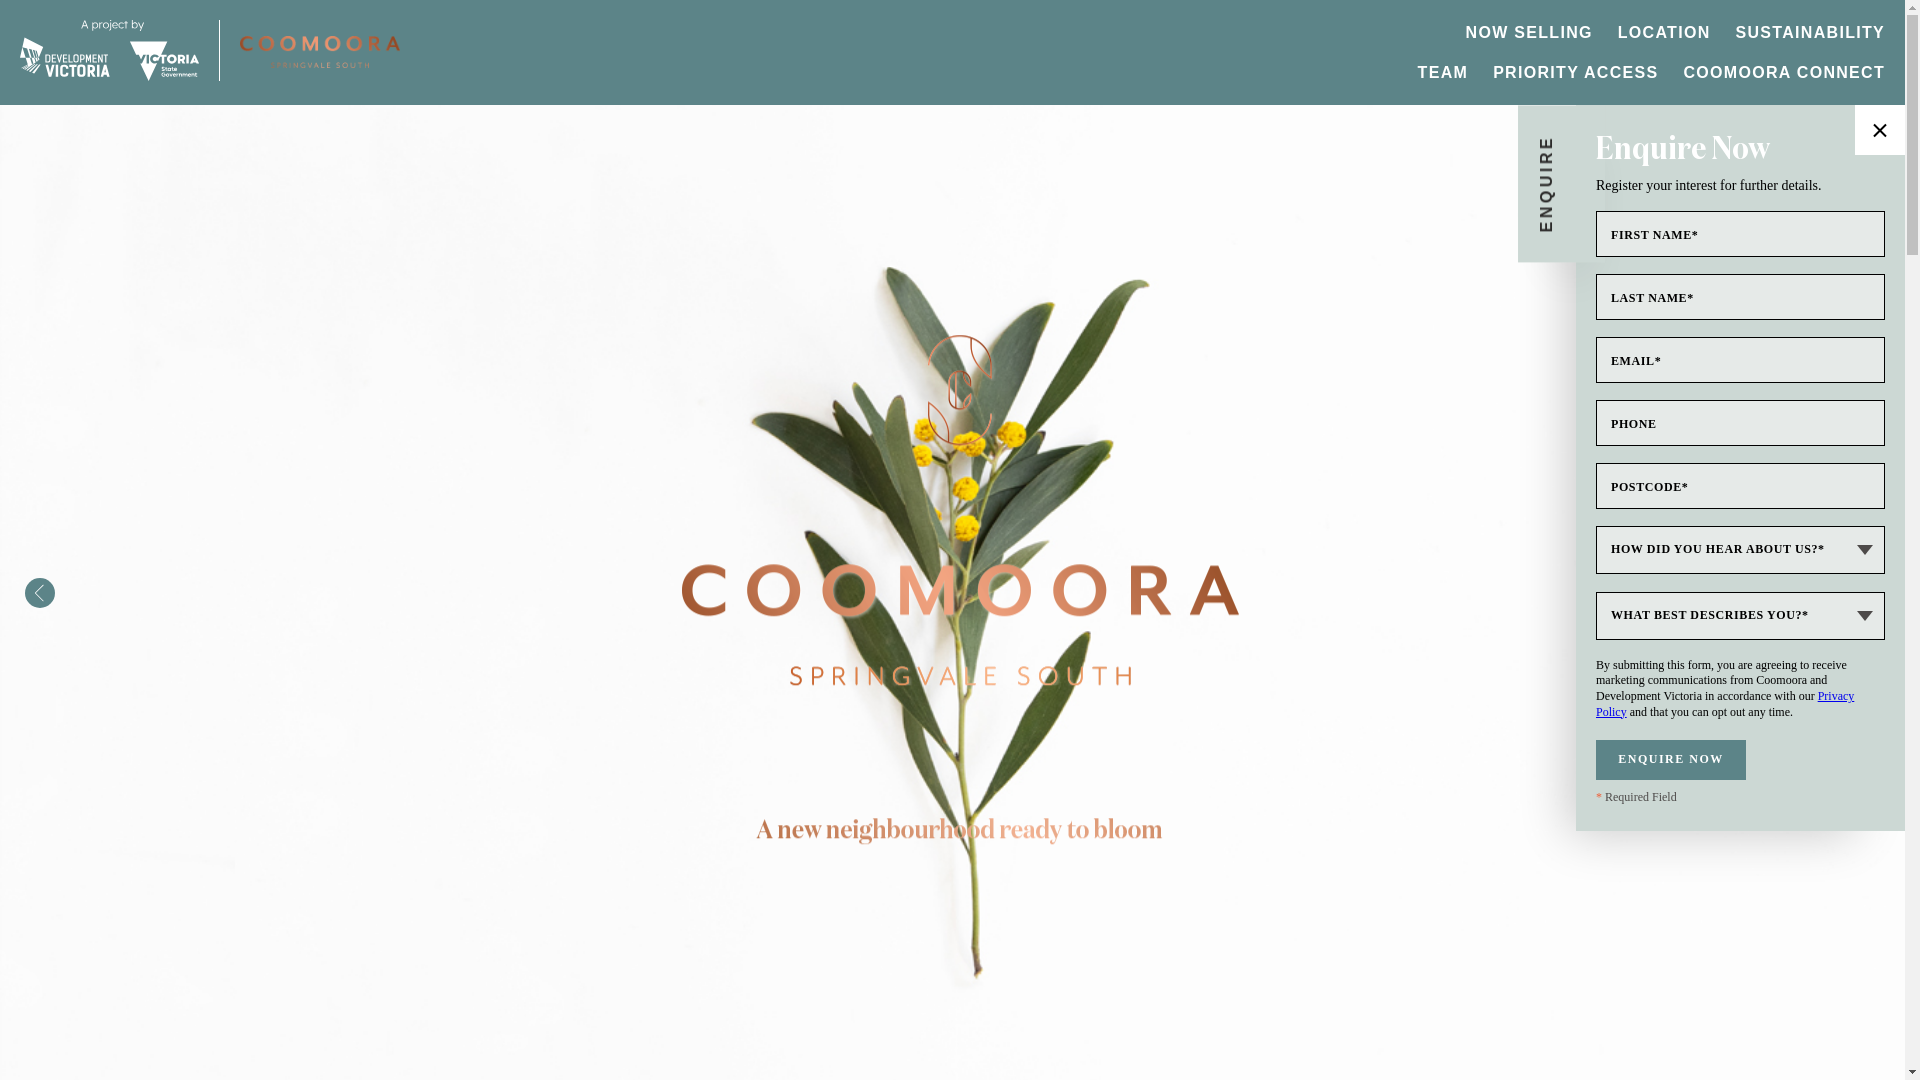 This screenshot has height=1080, width=1920. Describe the element at coordinates (1784, 72) in the screenshot. I see `COOMOORA CONNECT` at that location.